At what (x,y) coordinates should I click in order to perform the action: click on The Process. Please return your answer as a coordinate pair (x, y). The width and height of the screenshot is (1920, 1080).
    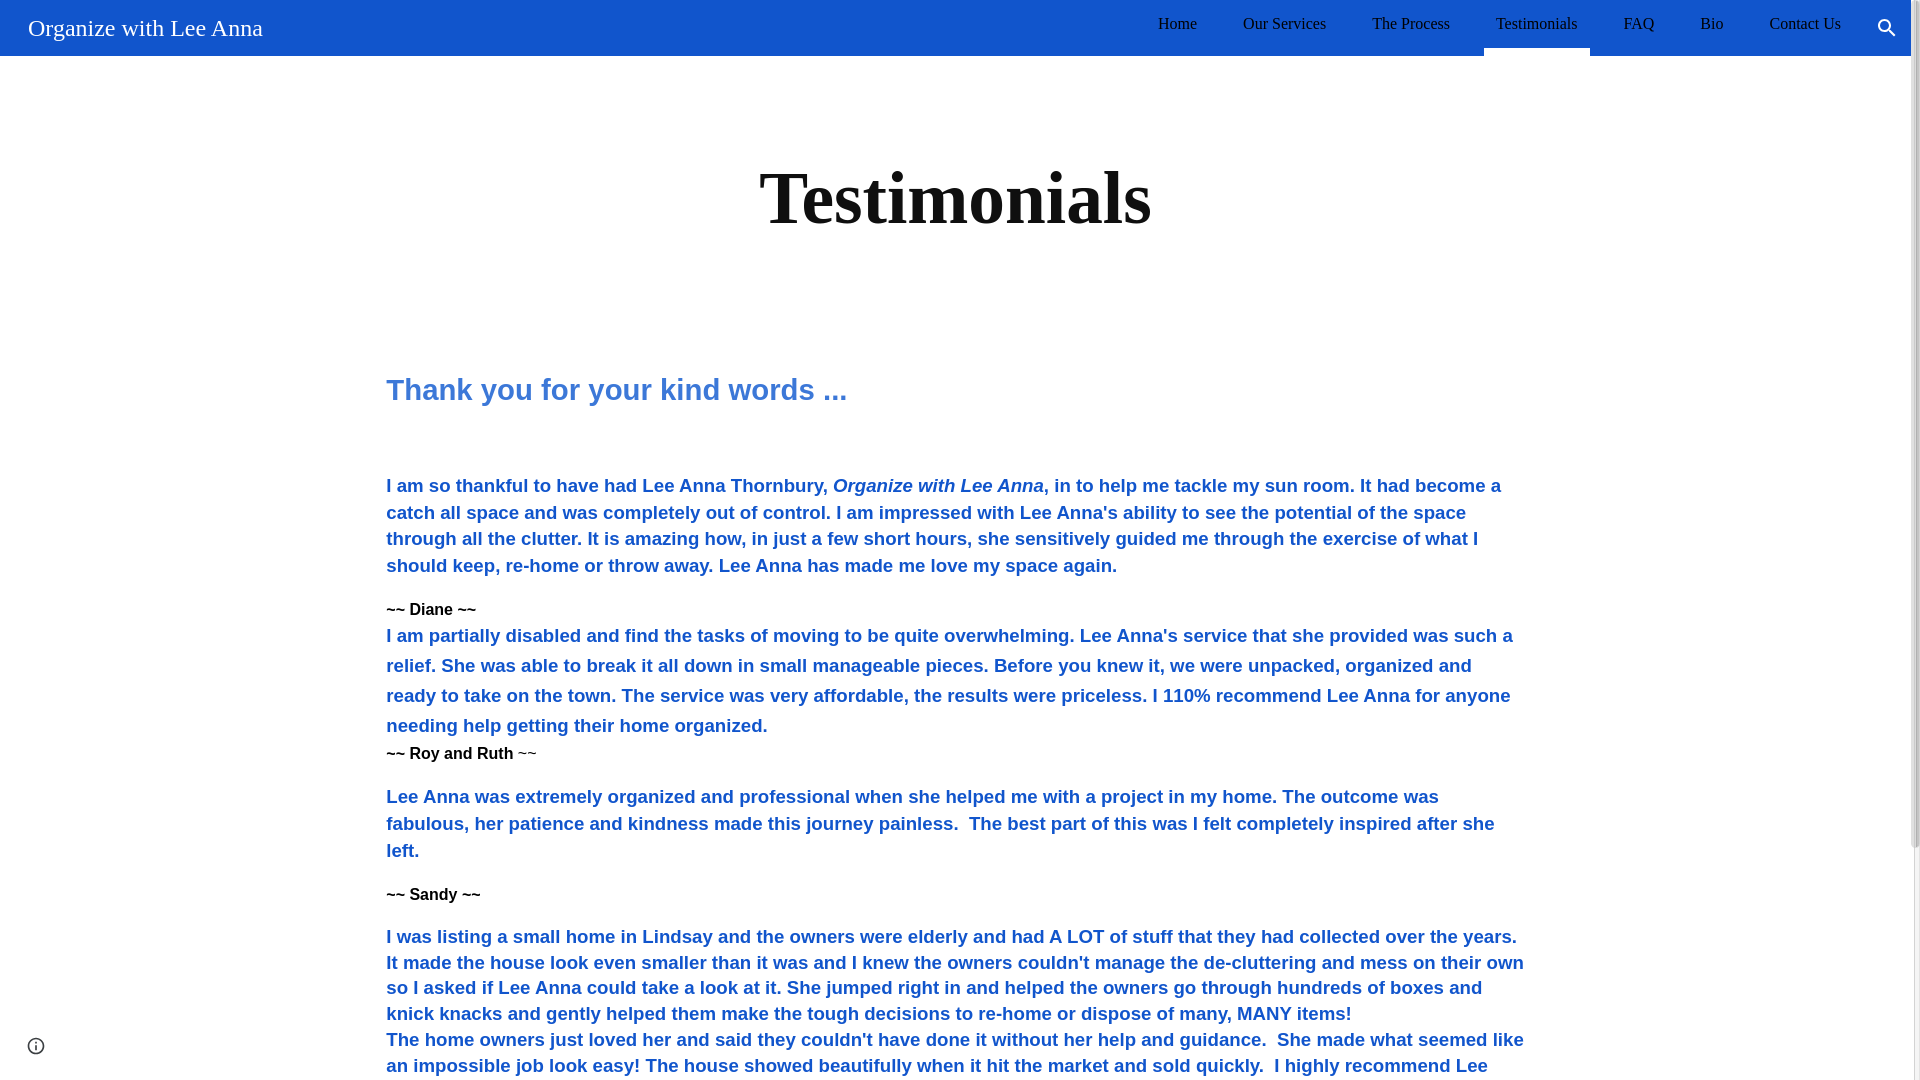
    Looking at the image, I should click on (1410, 23).